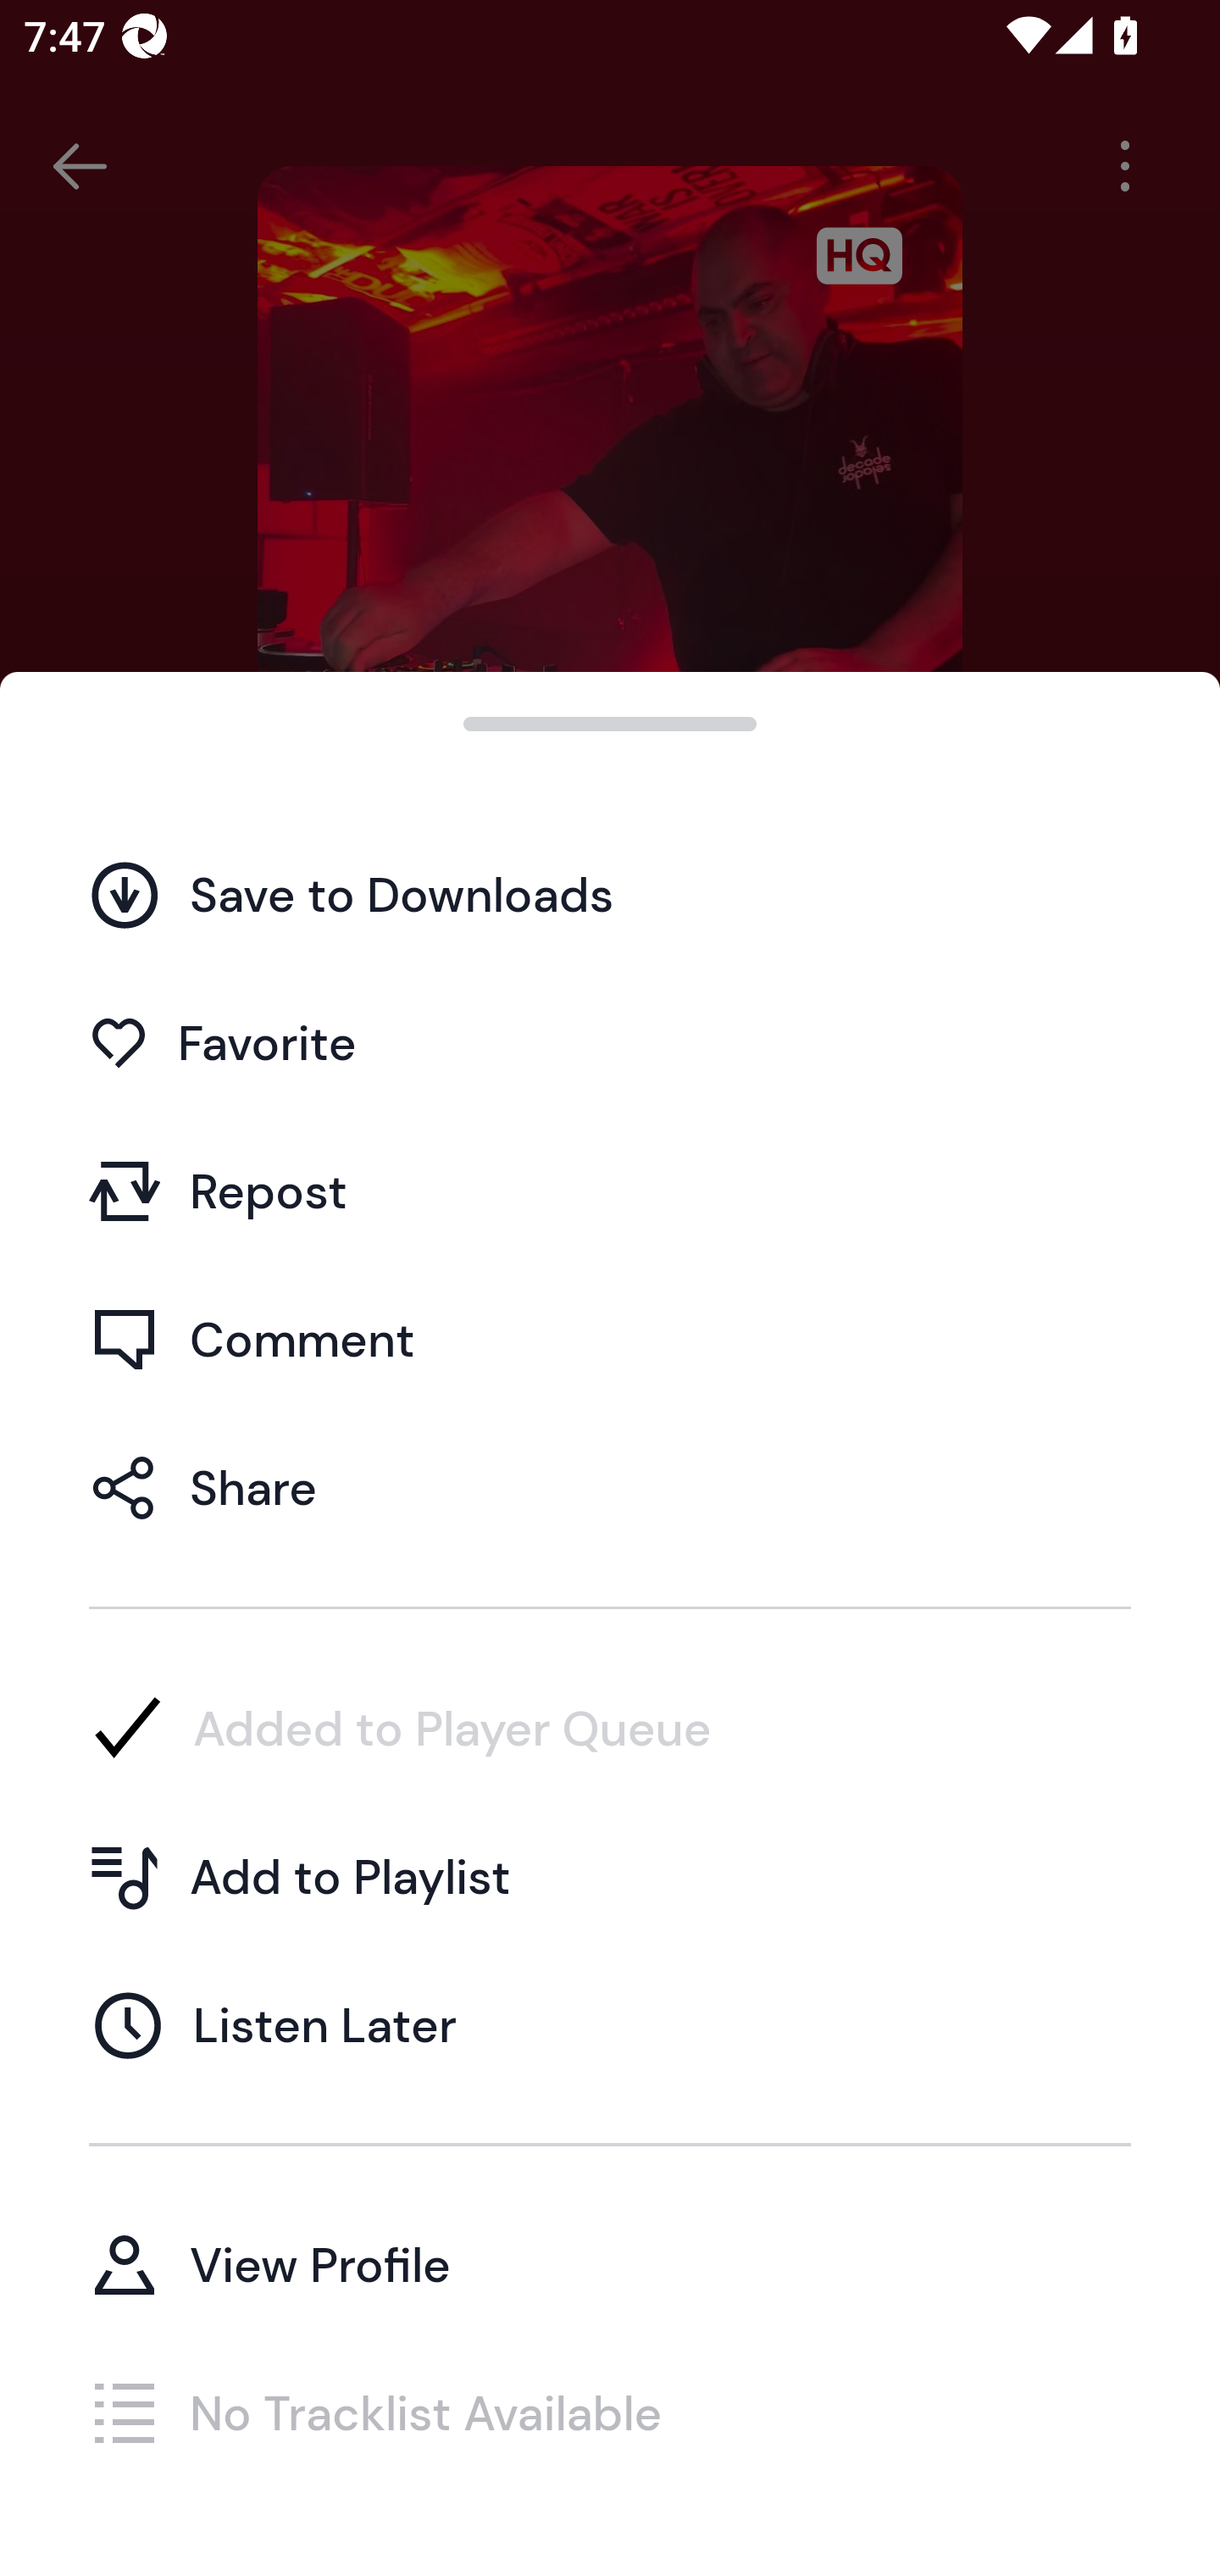 The image size is (1220, 2576). What do you see at coordinates (610, 2024) in the screenshot?
I see `Listen Later` at bounding box center [610, 2024].